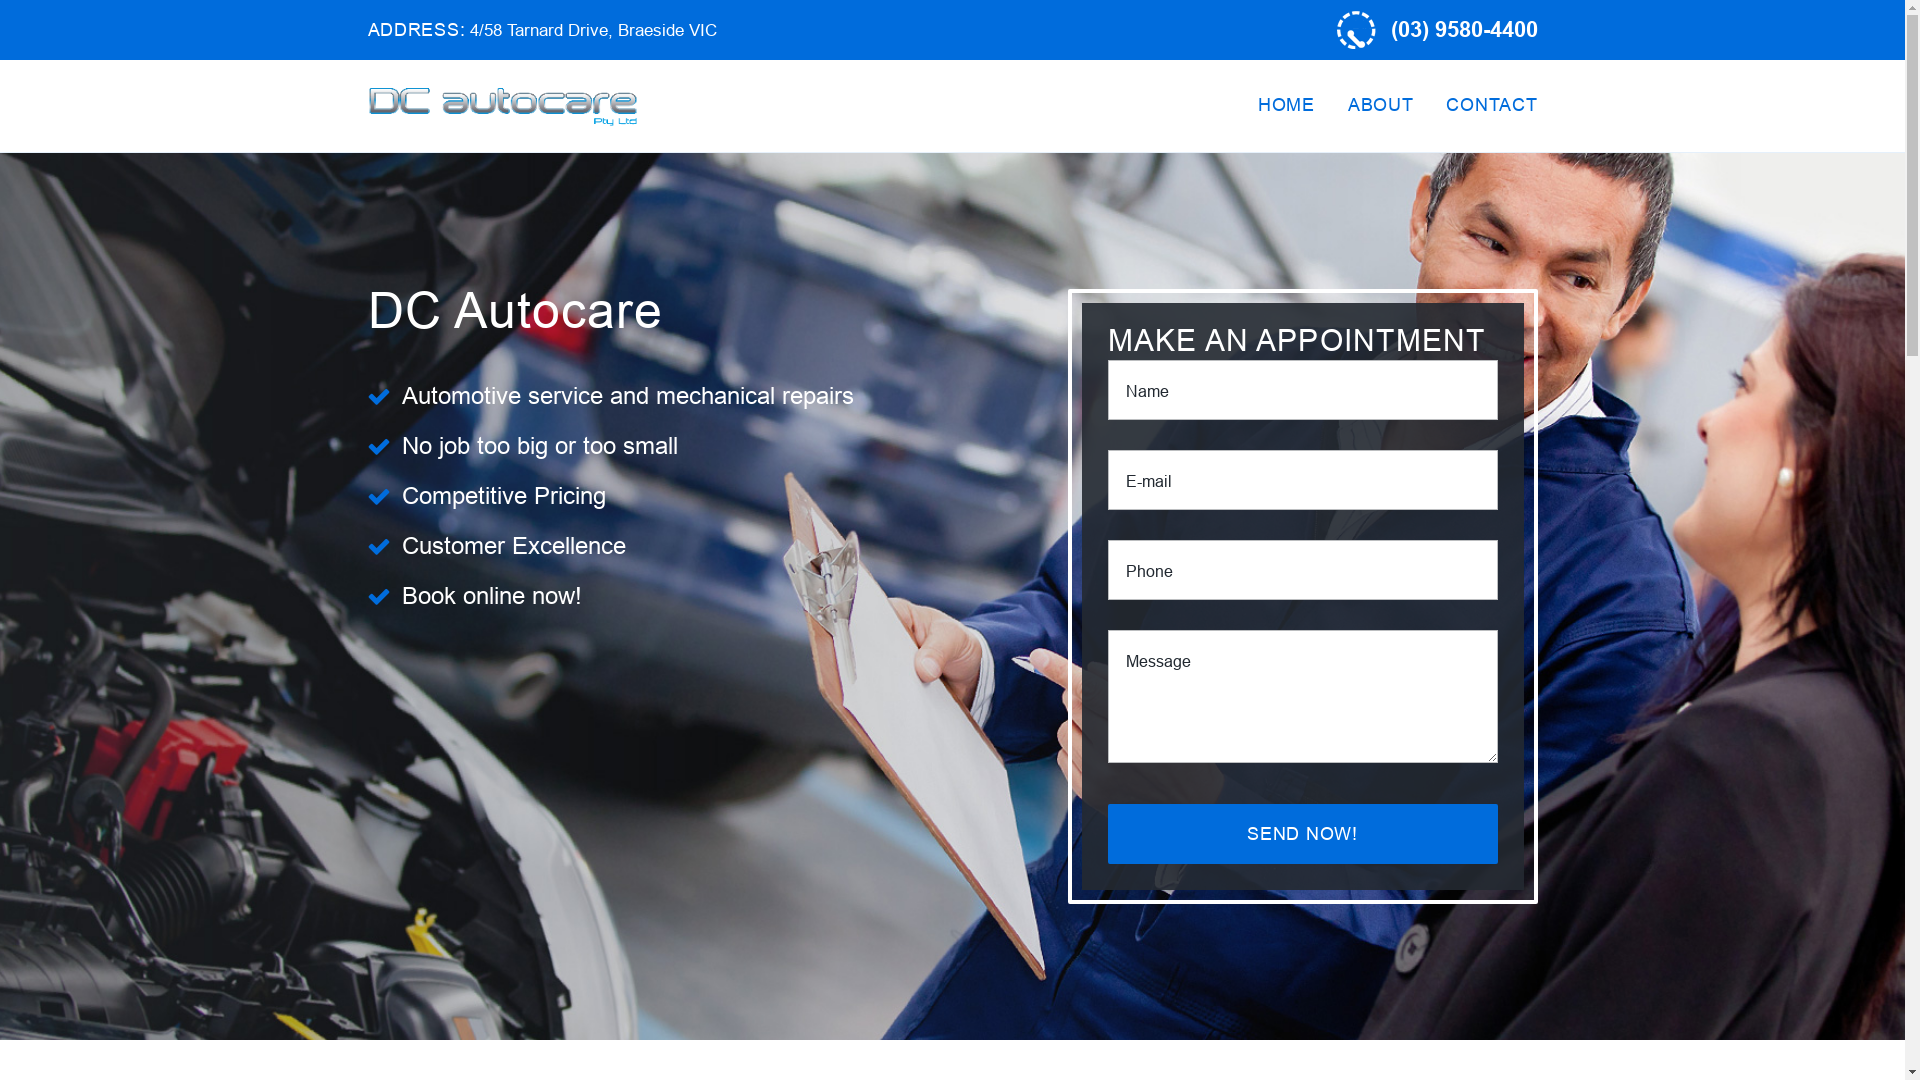 This screenshot has height=1080, width=1920. Describe the element at coordinates (1303, 834) in the screenshot. I see `SEND NOW!` at that location.